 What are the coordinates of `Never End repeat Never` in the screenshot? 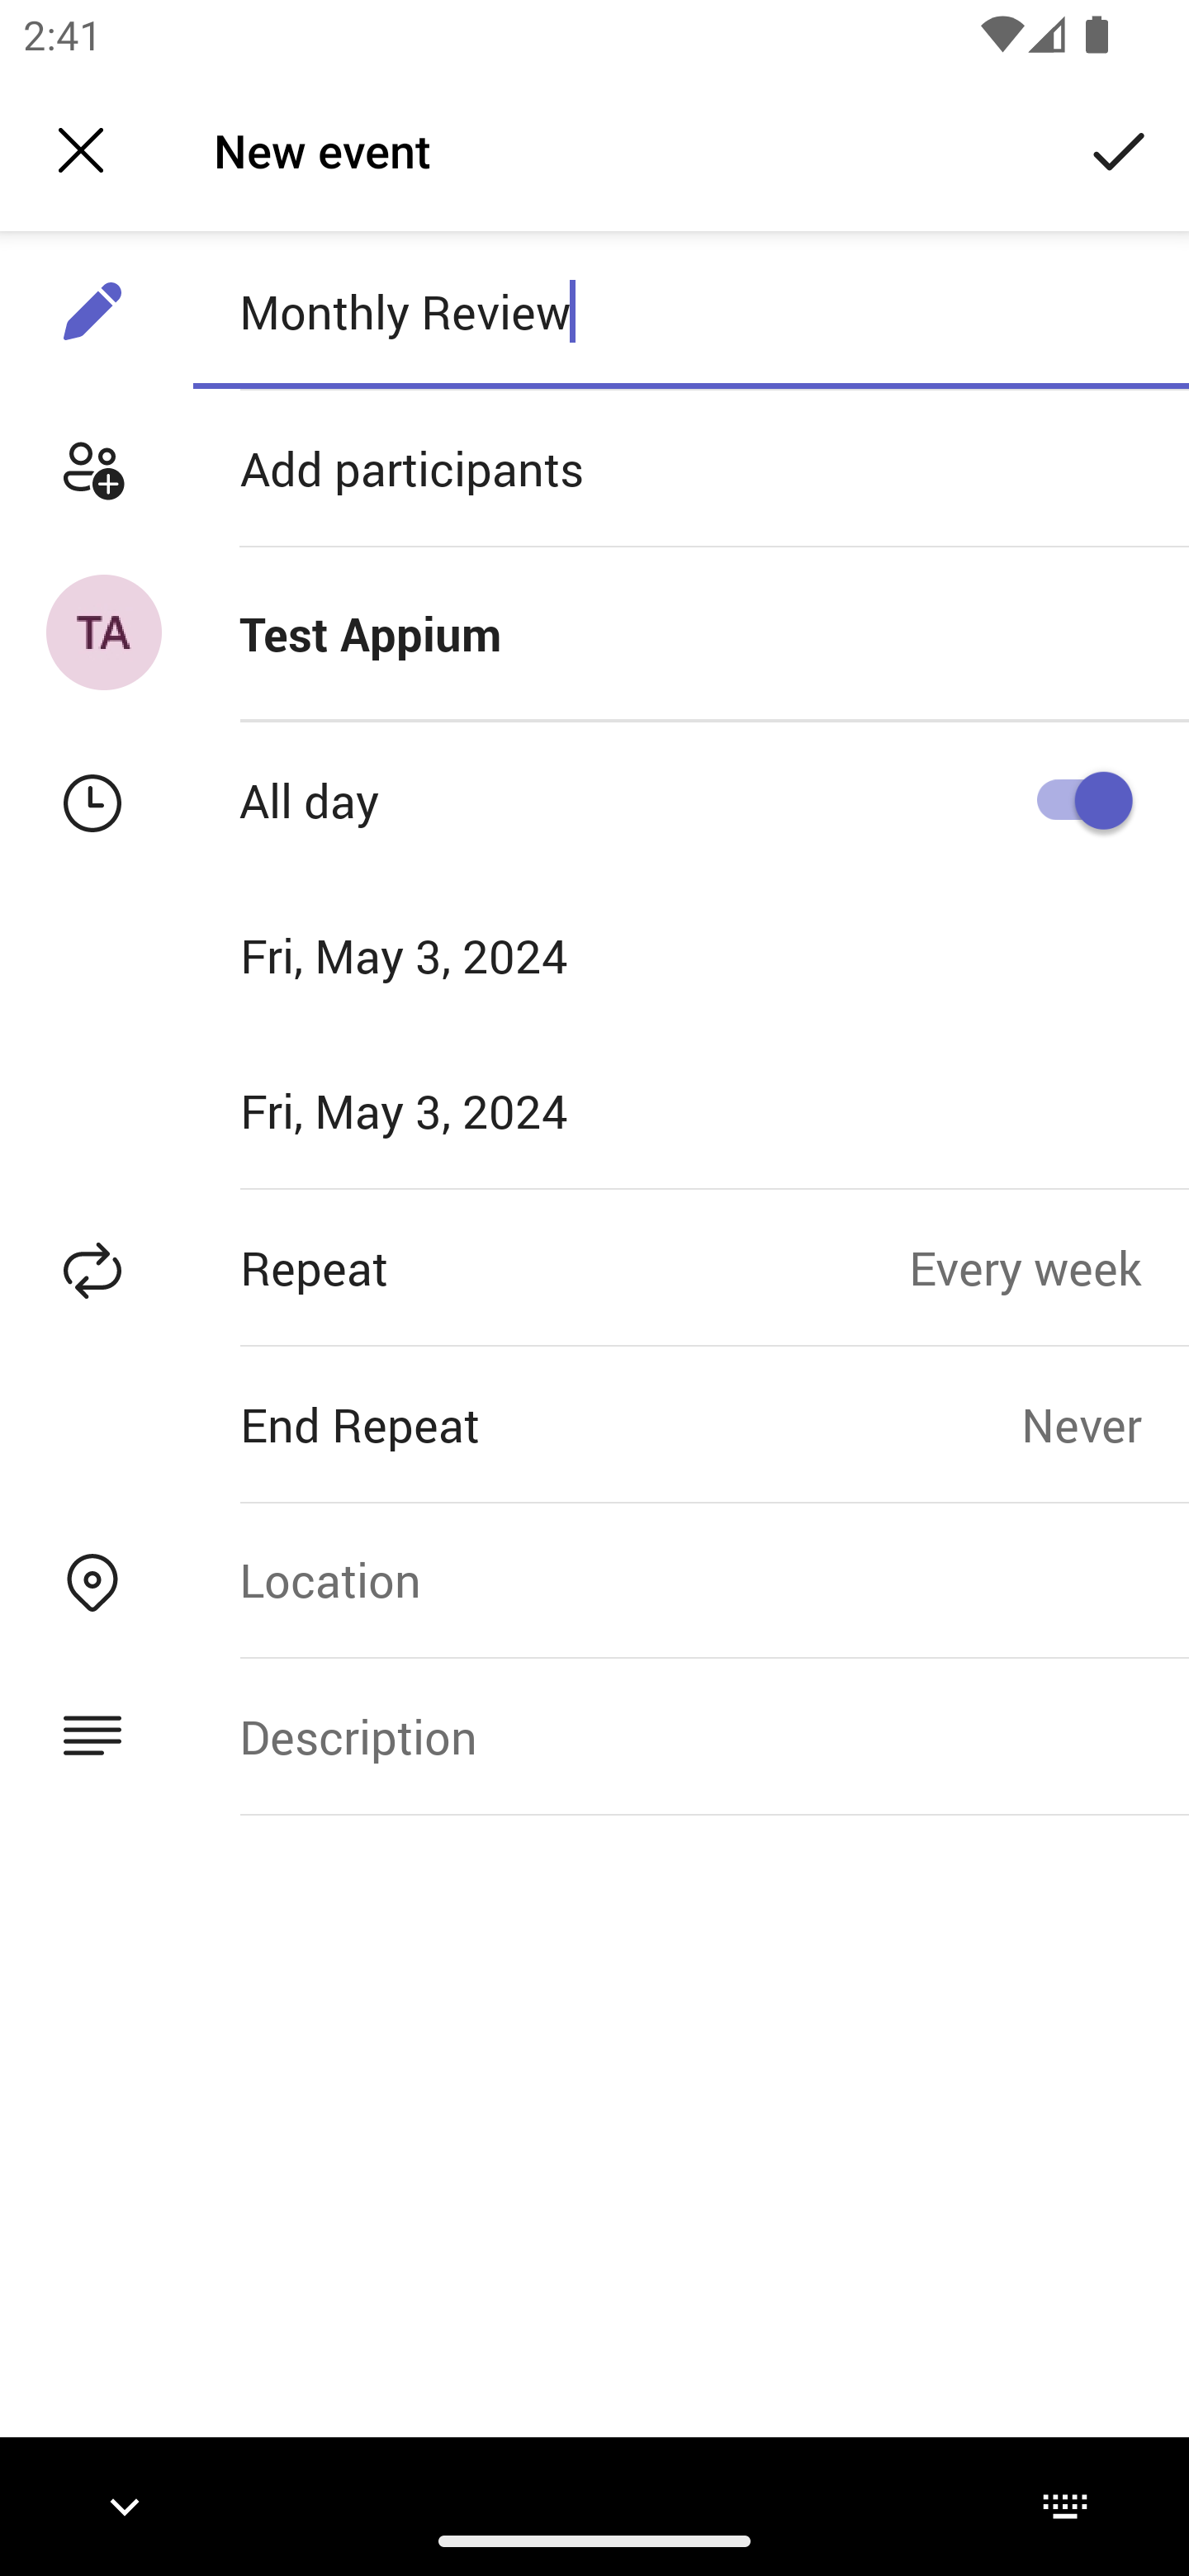 It's located at (1105, 1423).